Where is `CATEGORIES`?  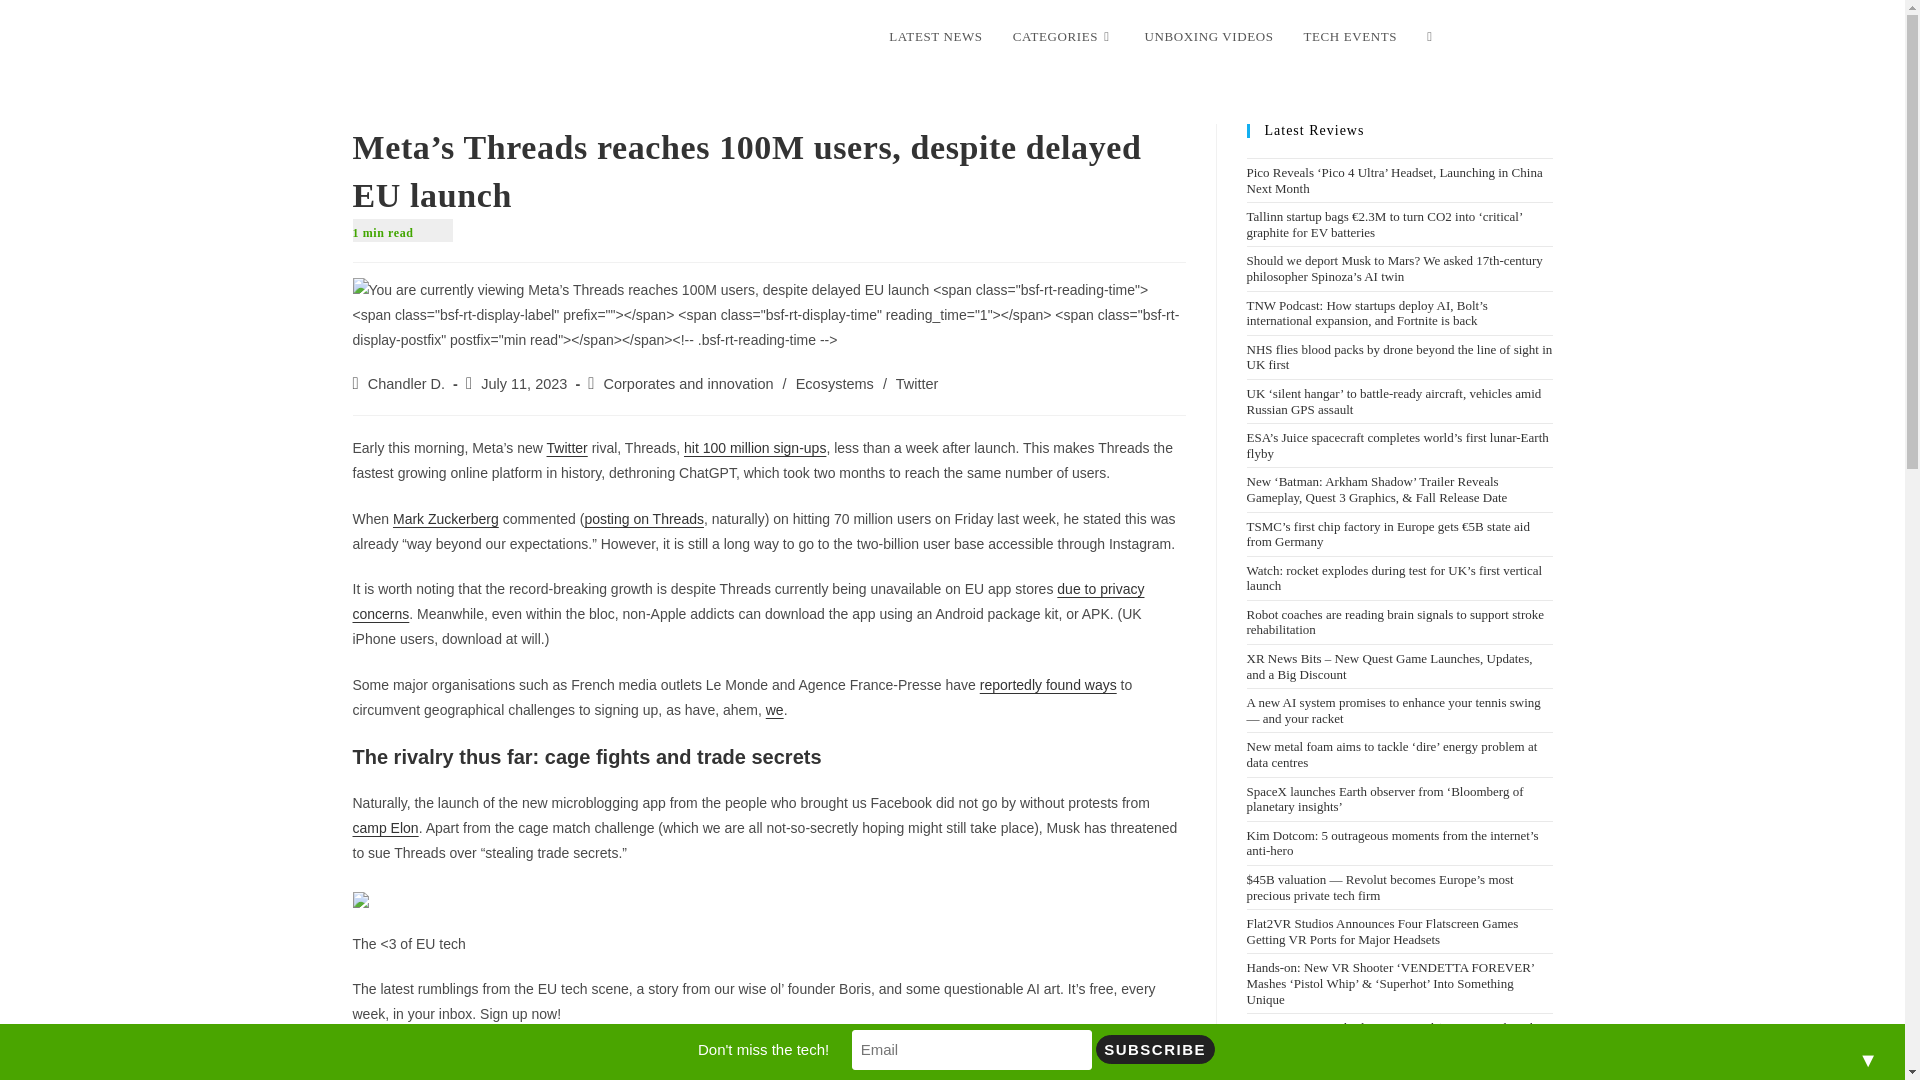
CATEGORIES is located at coordinates (1064, 37).